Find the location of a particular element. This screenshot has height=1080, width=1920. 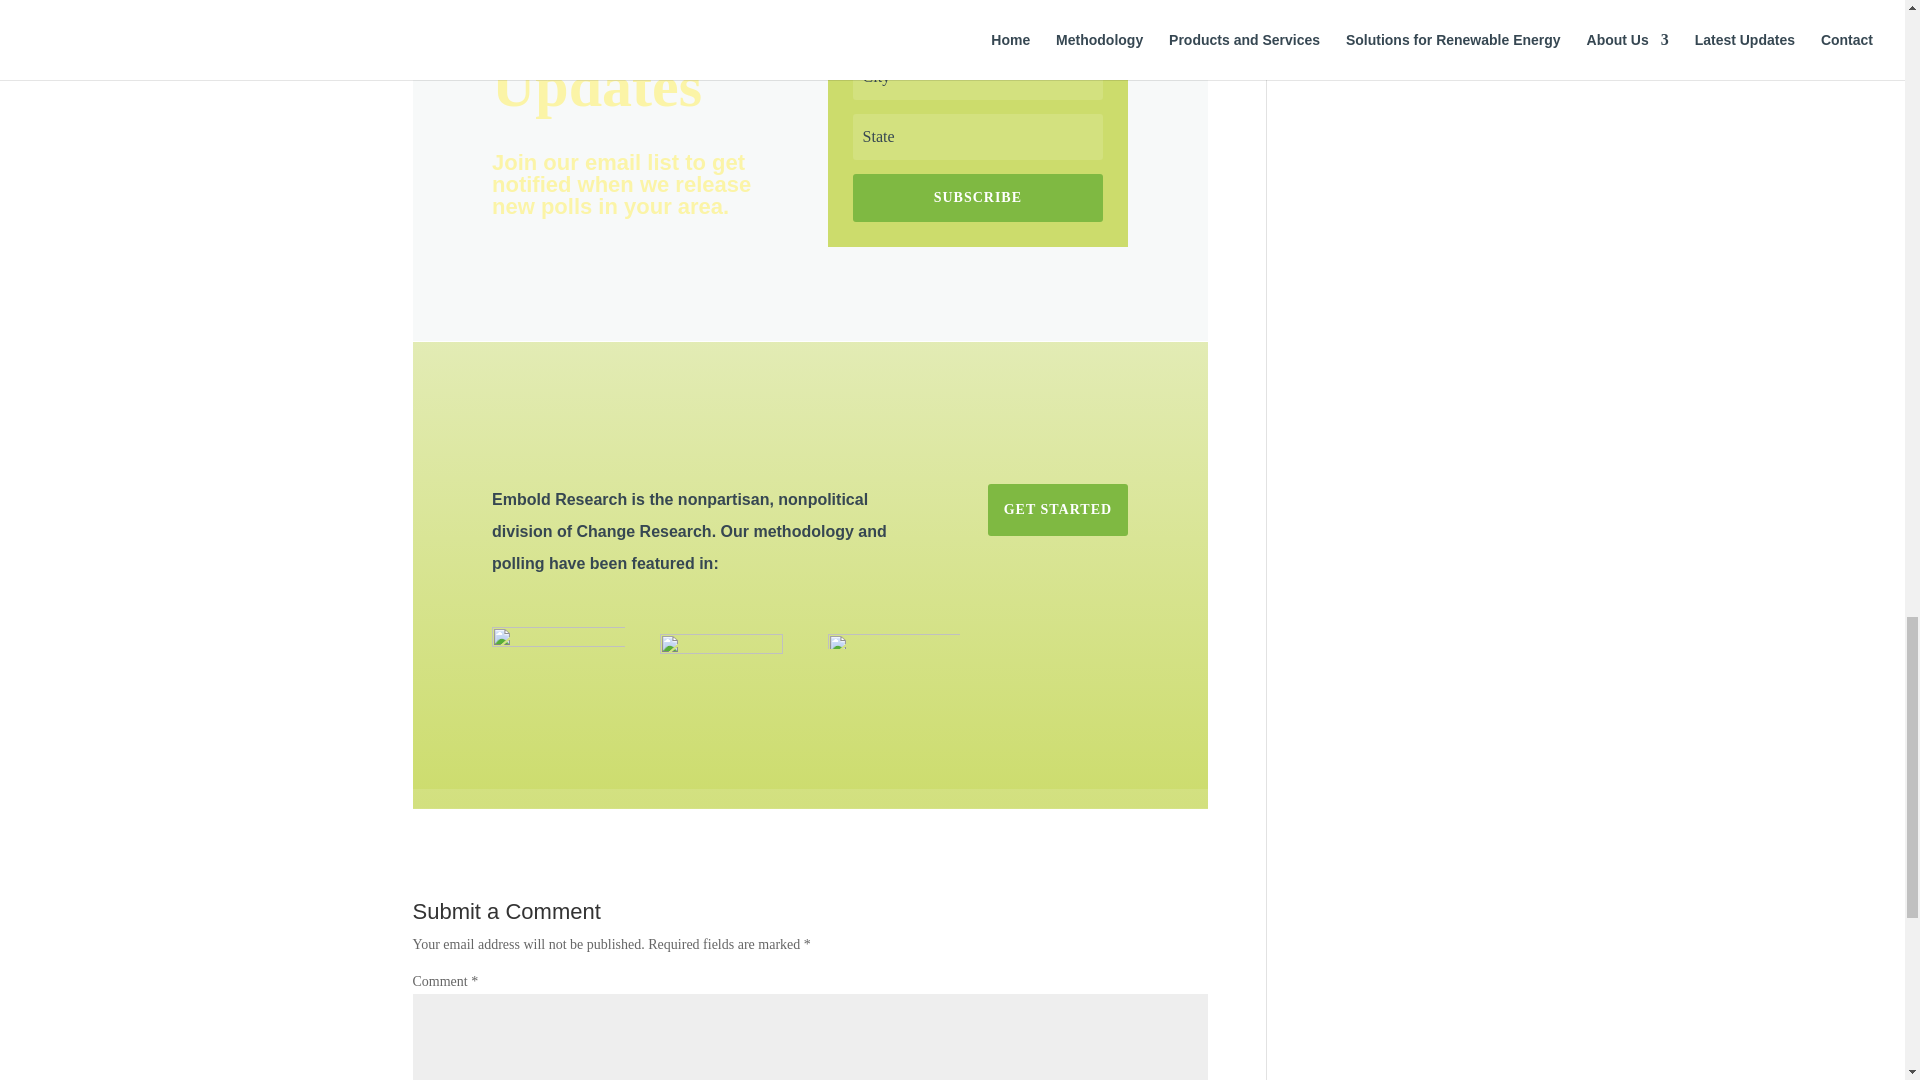

GET STARTED is located at coordinates (1058, 509).